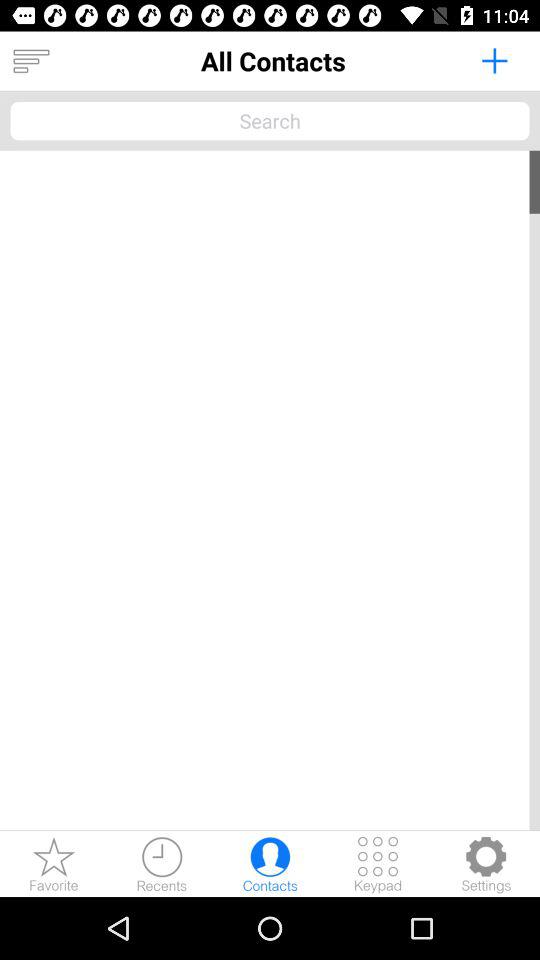 The height and width of the screenshot is (960, 540). I want to click on contact list of phone number, so click(270, 864).